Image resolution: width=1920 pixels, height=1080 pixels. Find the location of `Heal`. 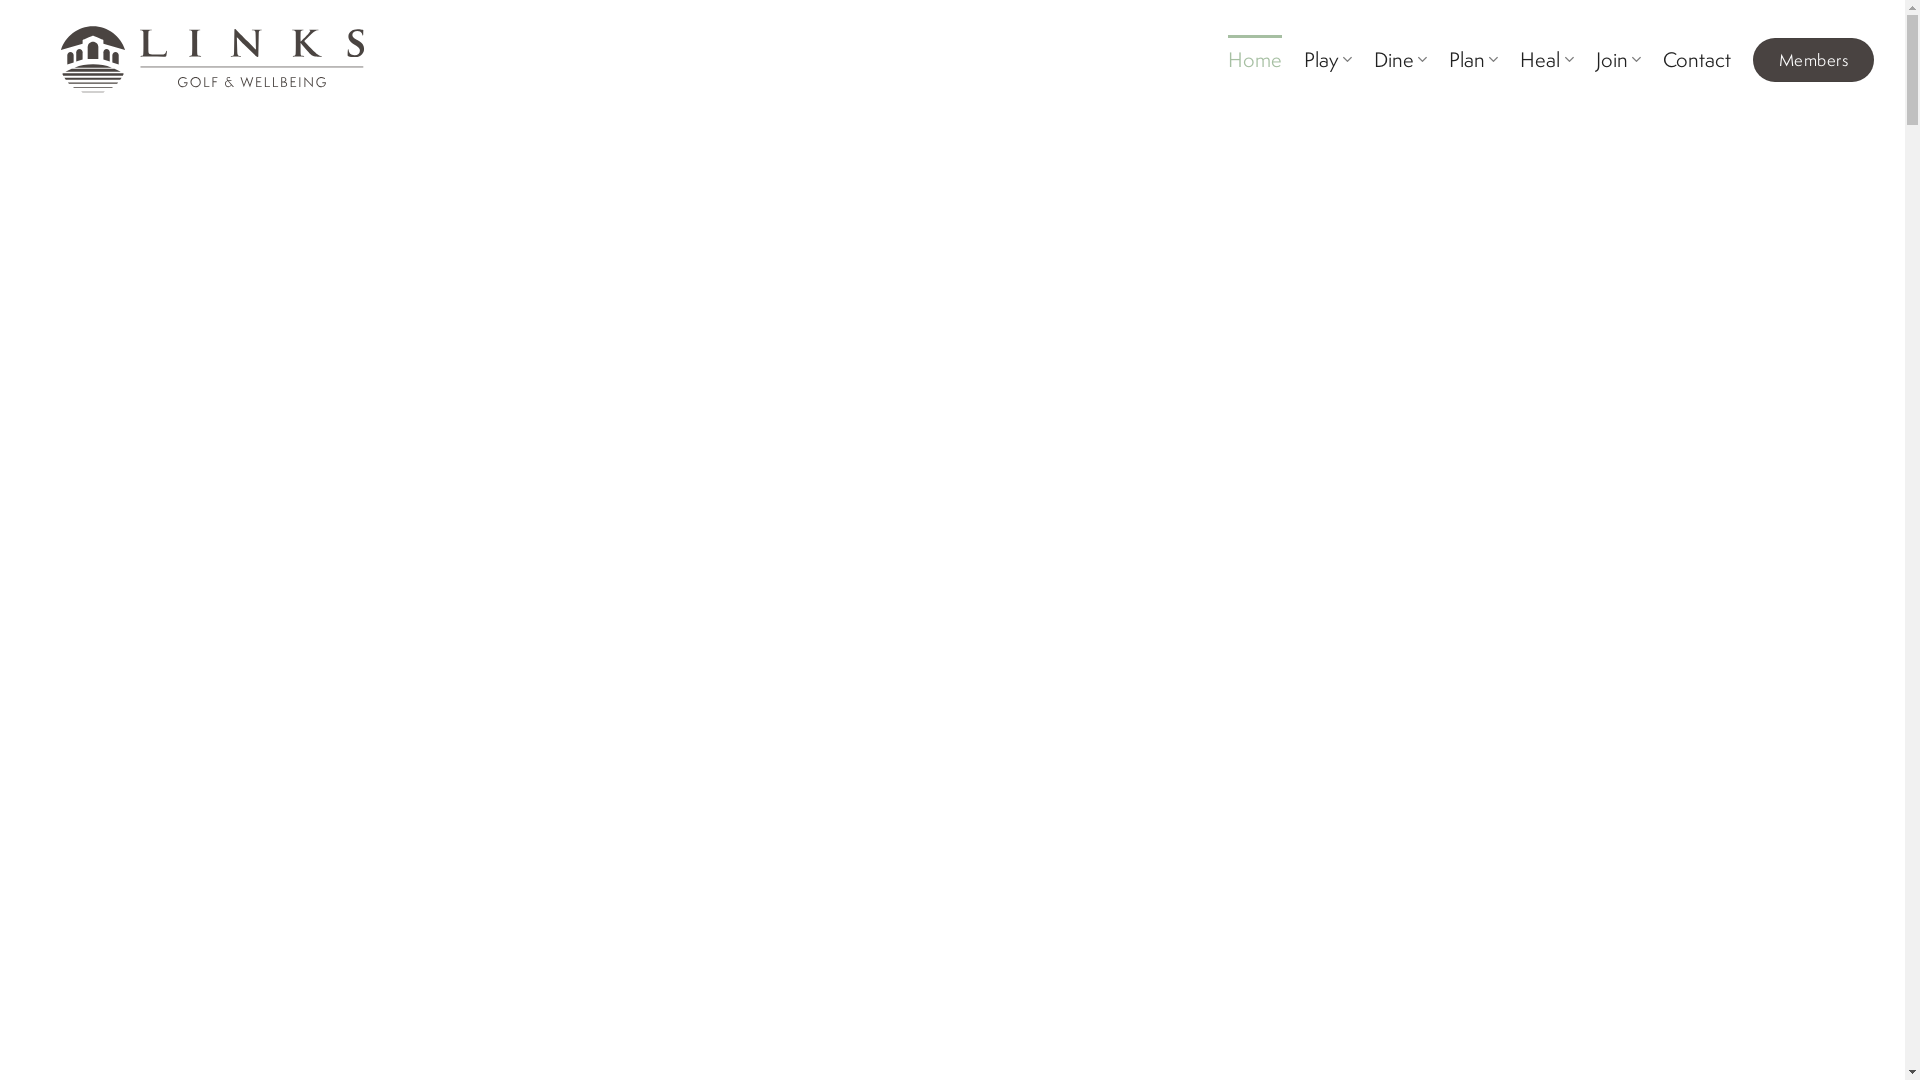

Heal is located at coordinates (1546, 60).